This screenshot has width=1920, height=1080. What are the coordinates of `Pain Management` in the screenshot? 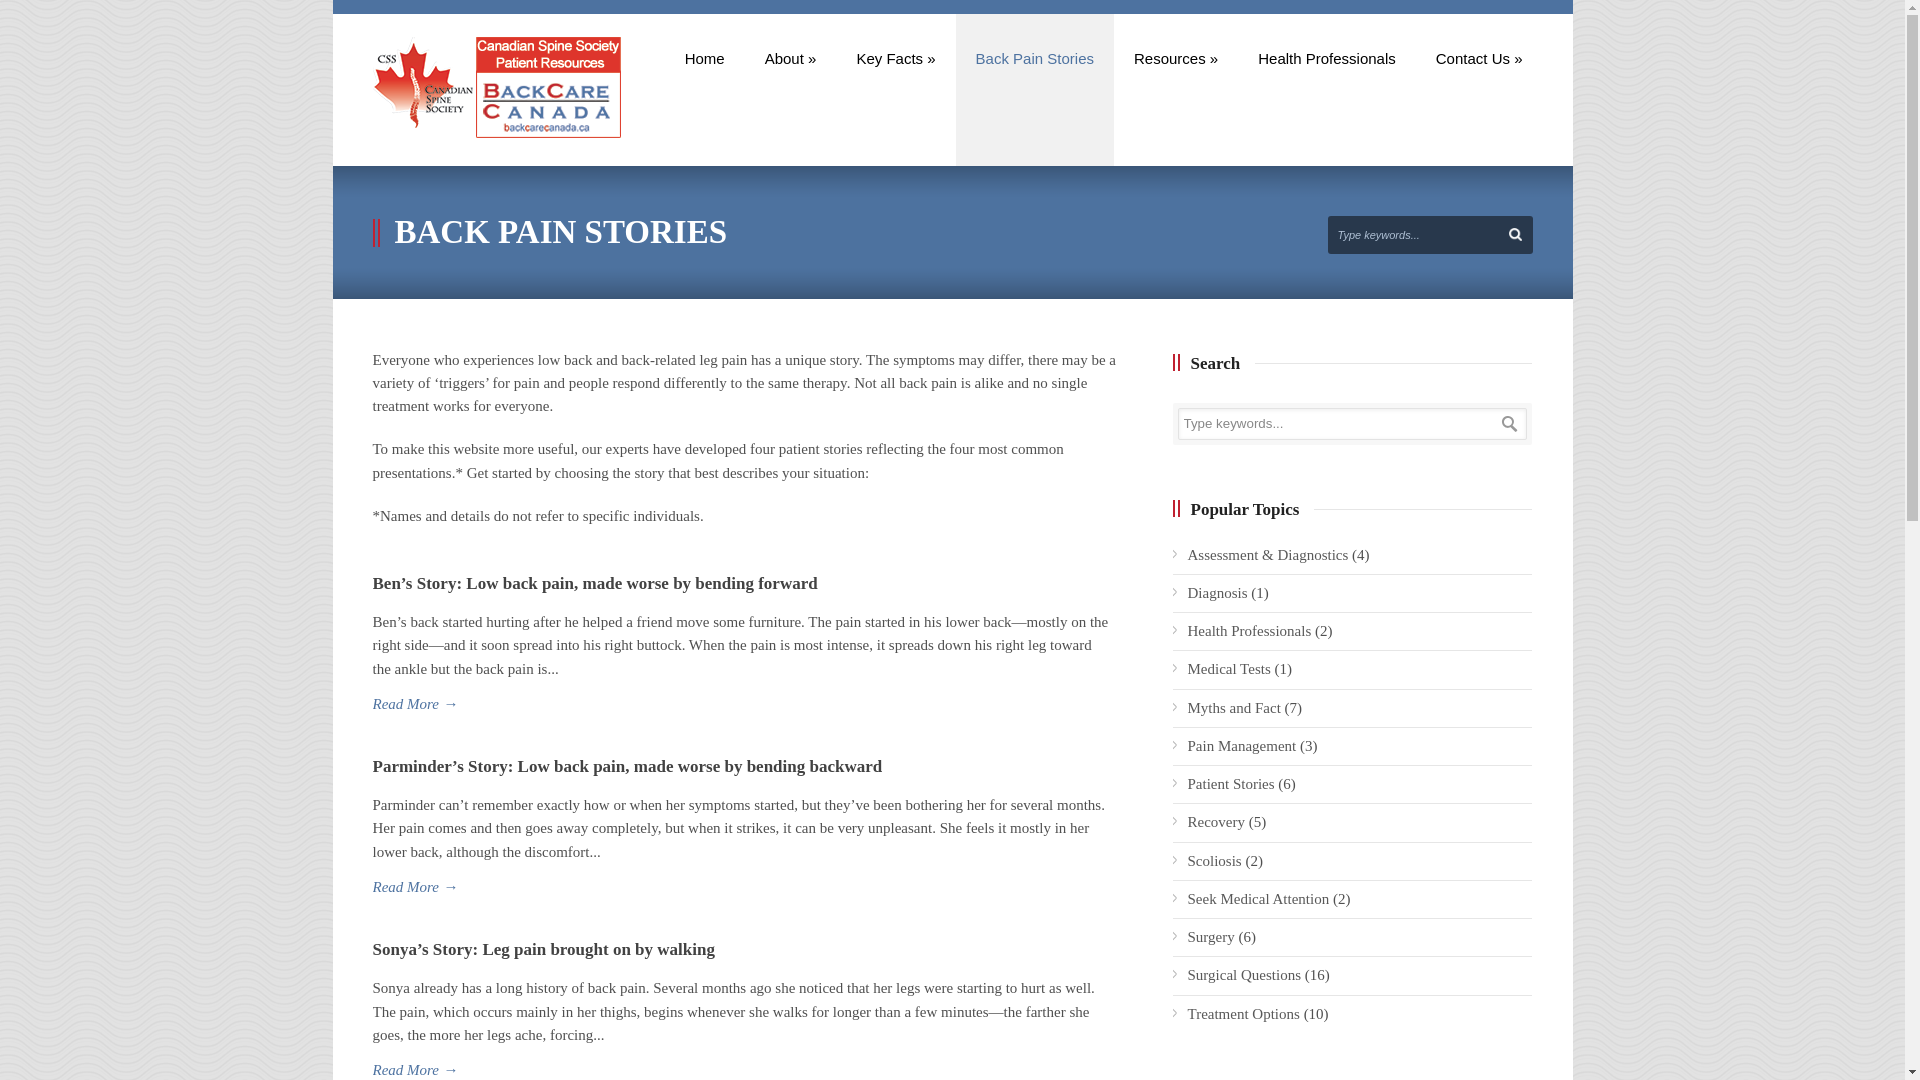 It's located at (1242, 746).